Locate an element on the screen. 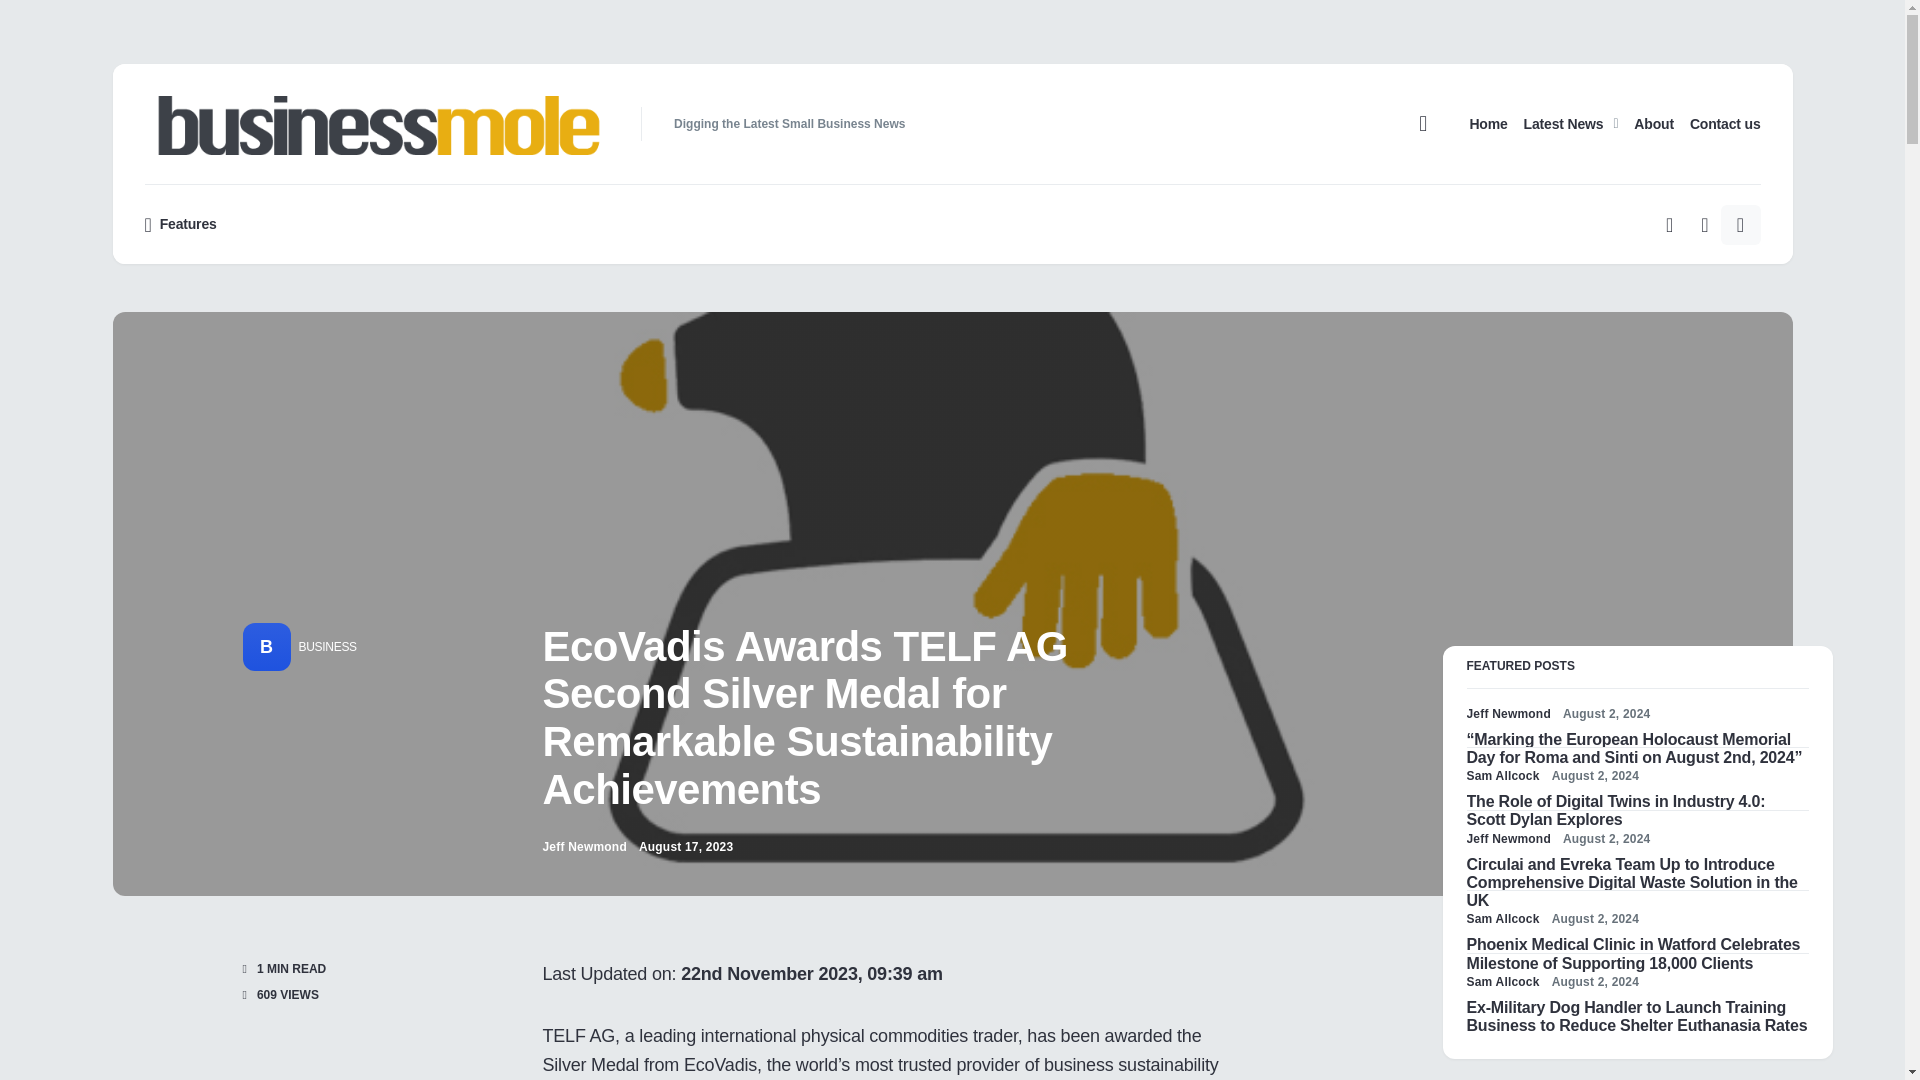 The width and height of the screenshot is (1920, 1080). View all posts by Sam Allcock is located at coordinates (1502, 776).